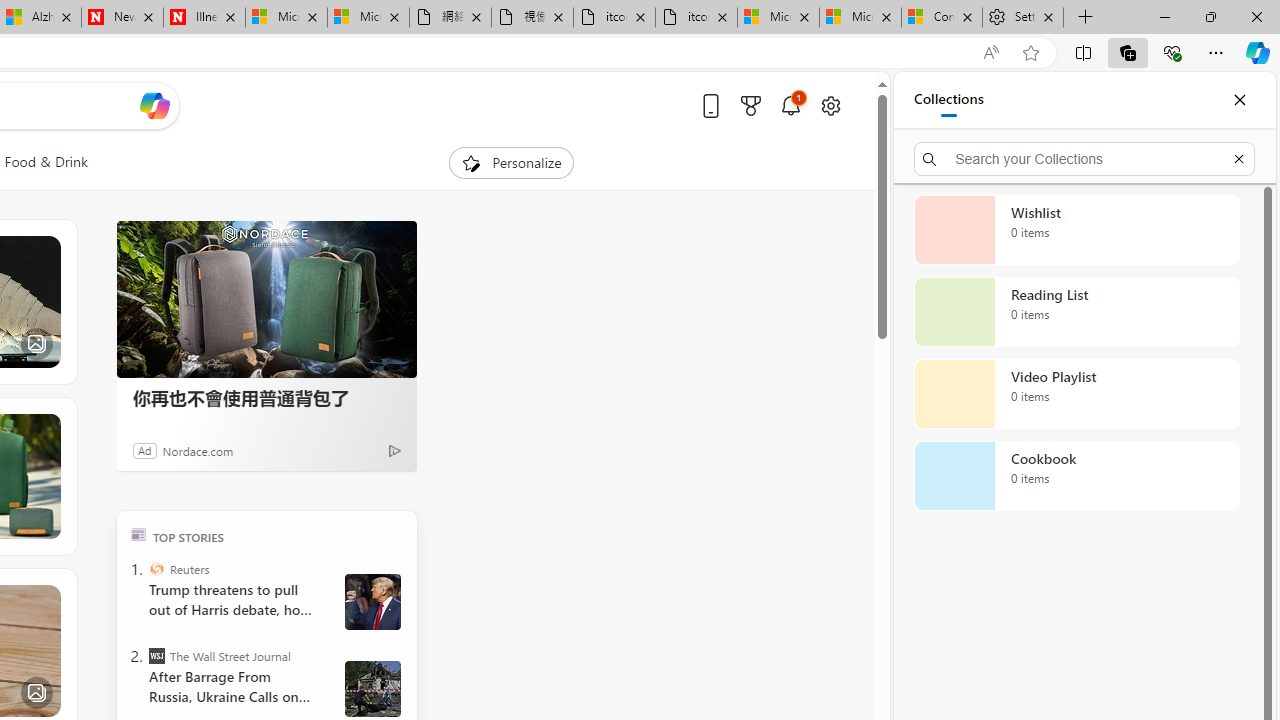 This screenshot has width=1280, height=720. Describe the element at coordinates (156, 568) in the screenshot. I see `Reuters` at that location.